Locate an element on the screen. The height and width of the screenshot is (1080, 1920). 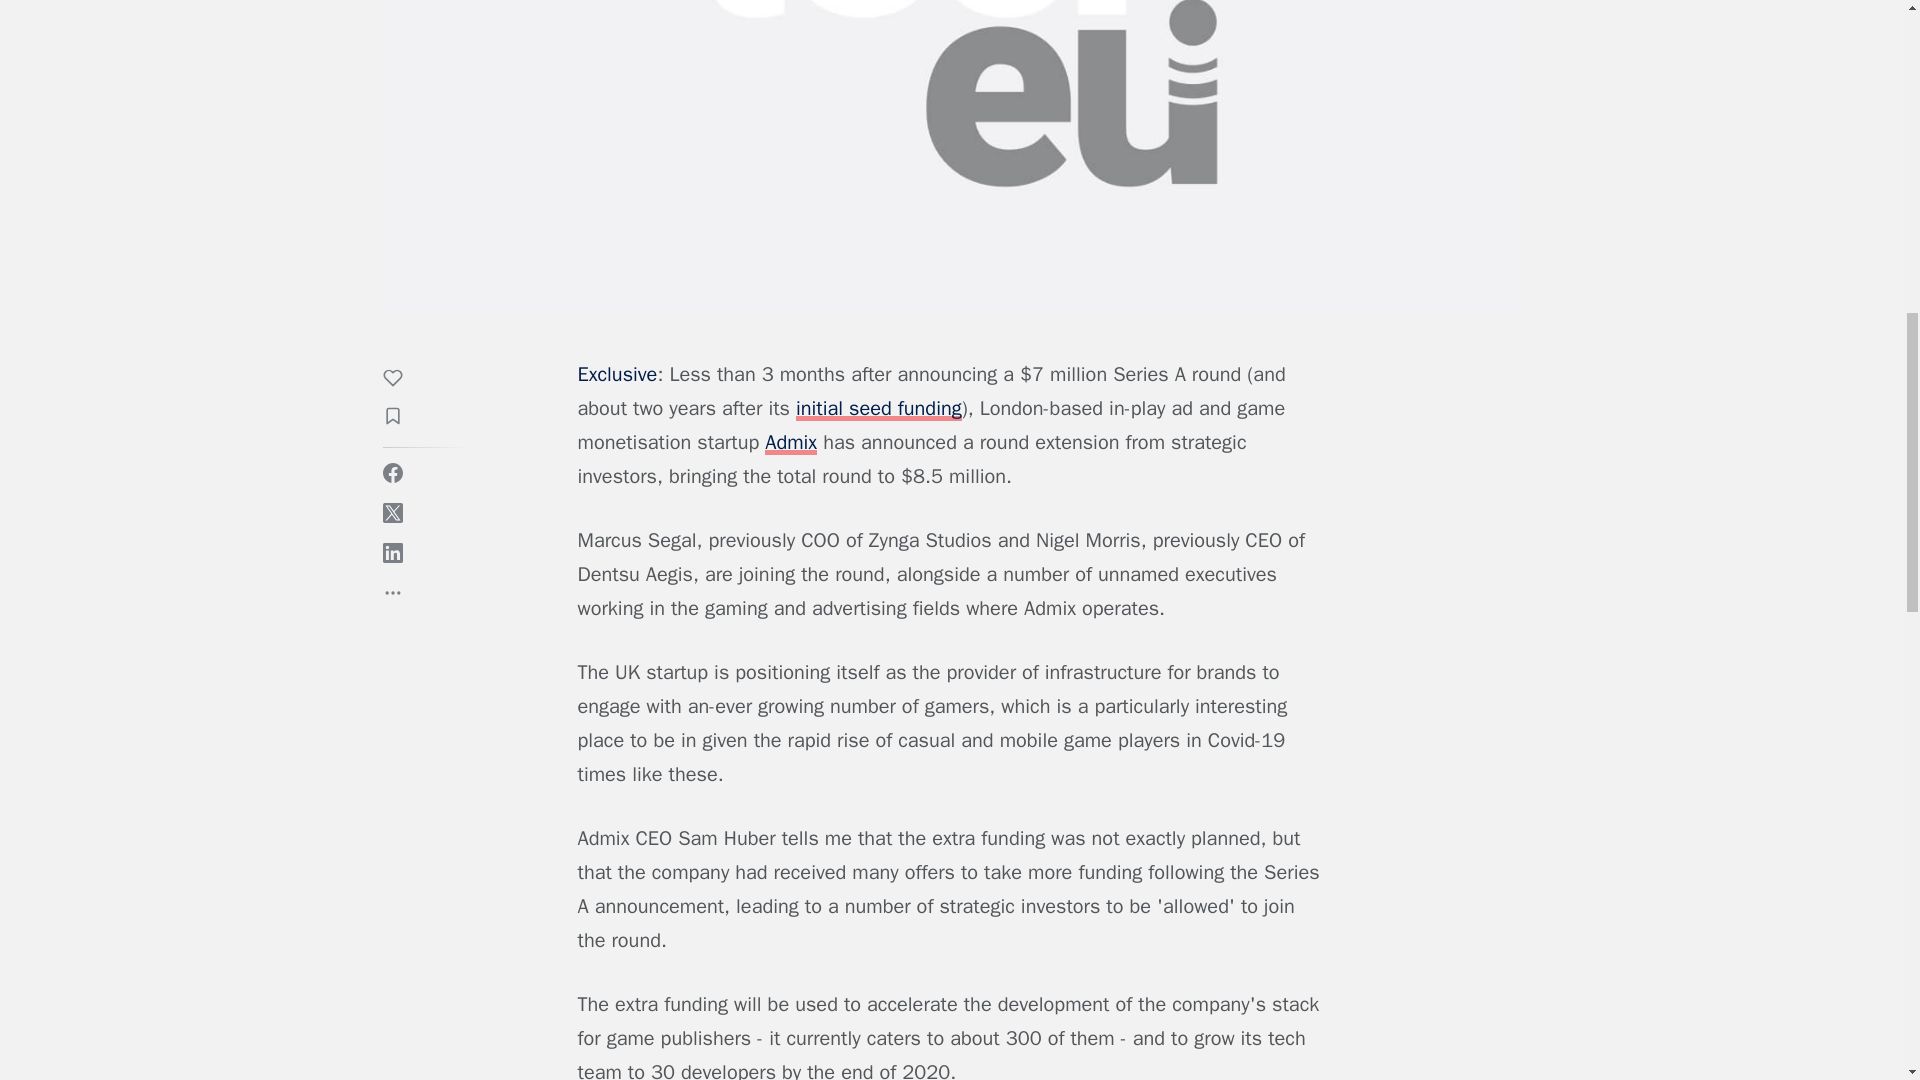
Share on Twitter is located at coordinates (392, 512).